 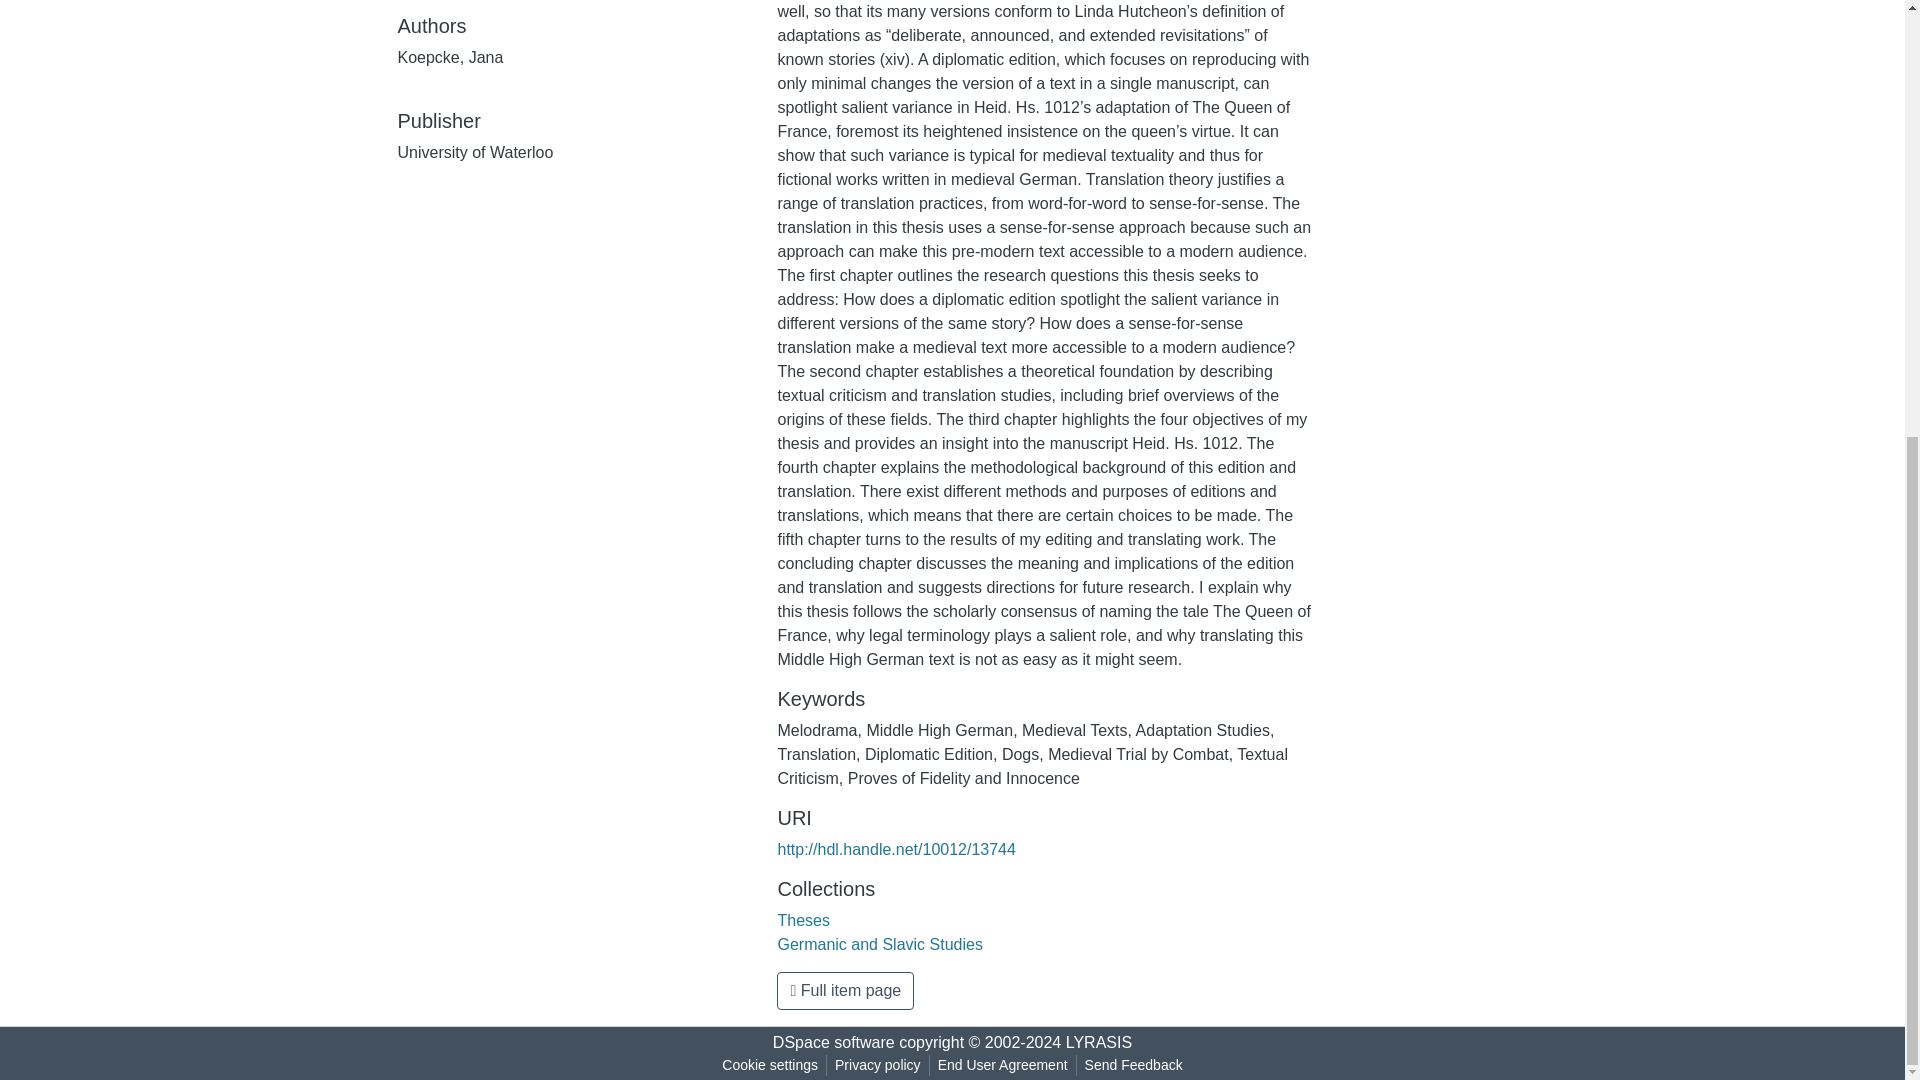 I want to click on Privacy policy, so click(x=878, y=1065).